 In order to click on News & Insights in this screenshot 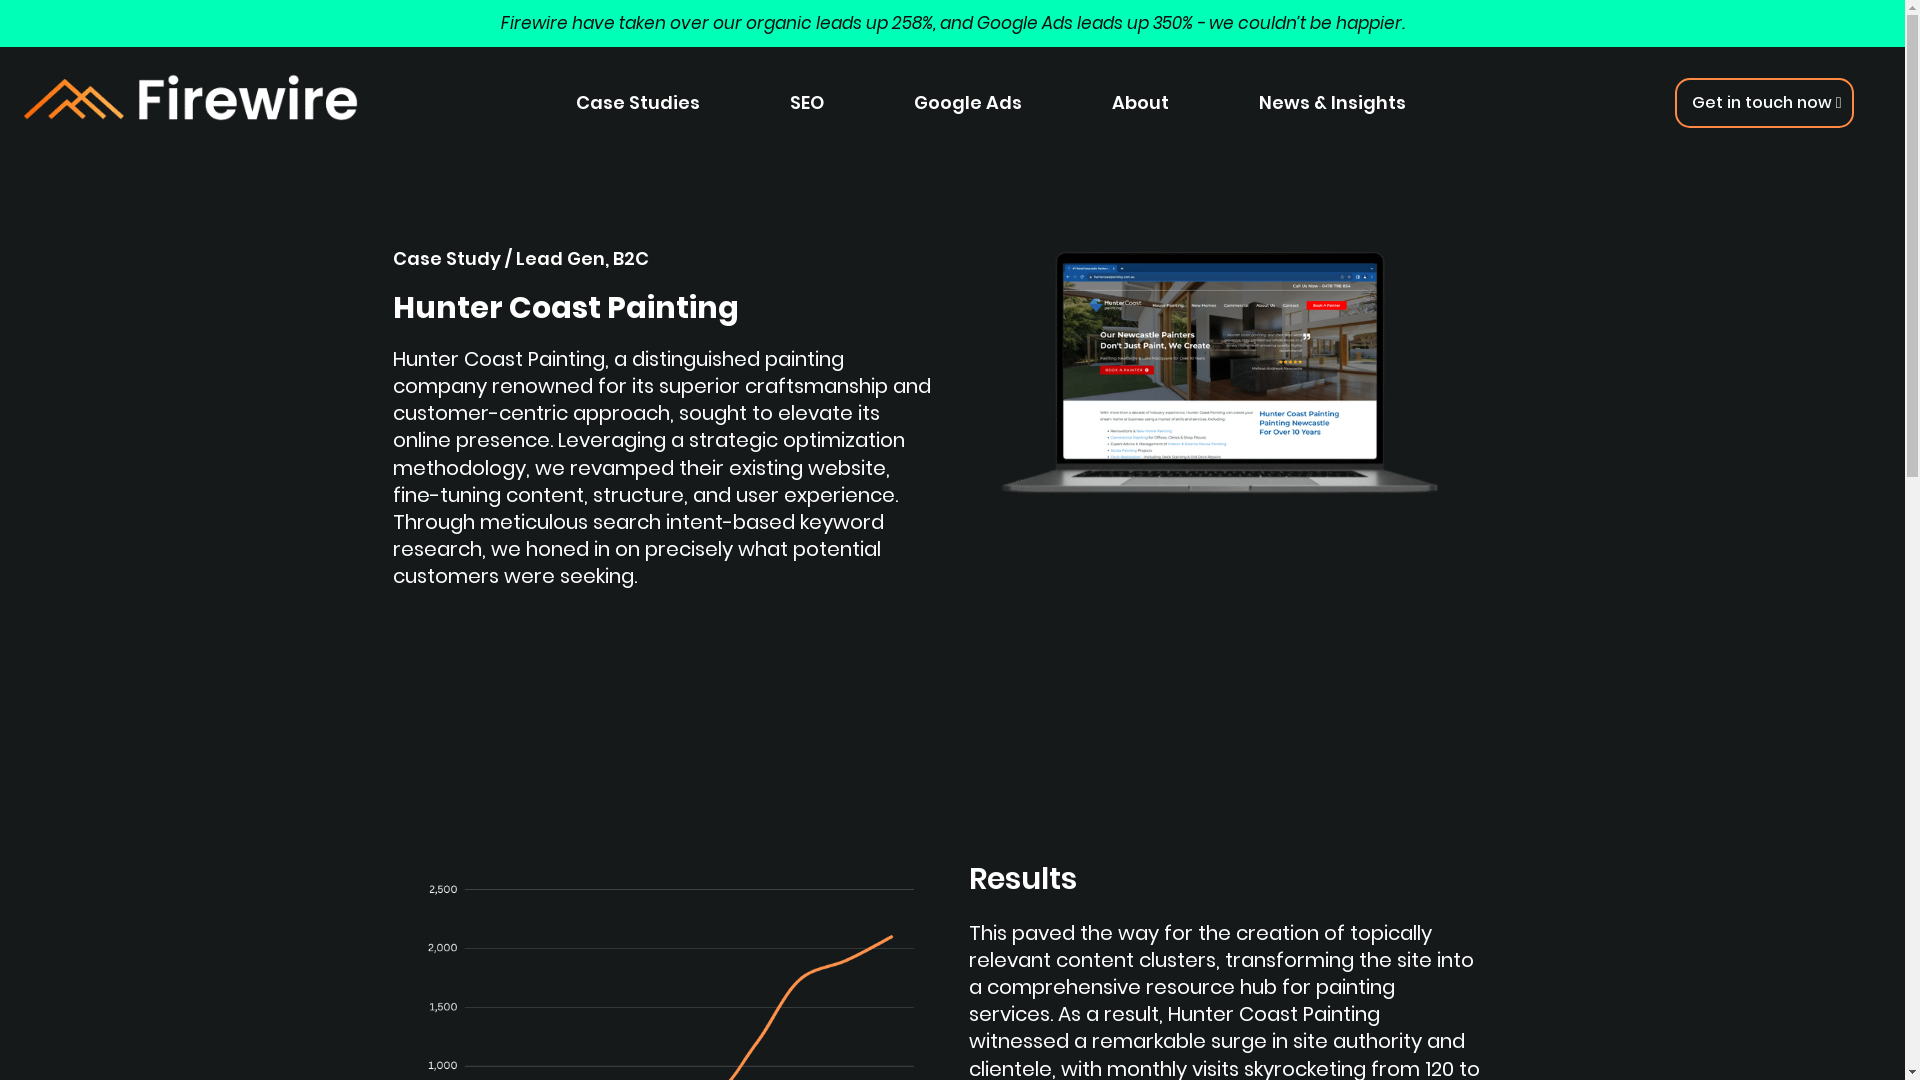, I will do `click(1332, 103)`.